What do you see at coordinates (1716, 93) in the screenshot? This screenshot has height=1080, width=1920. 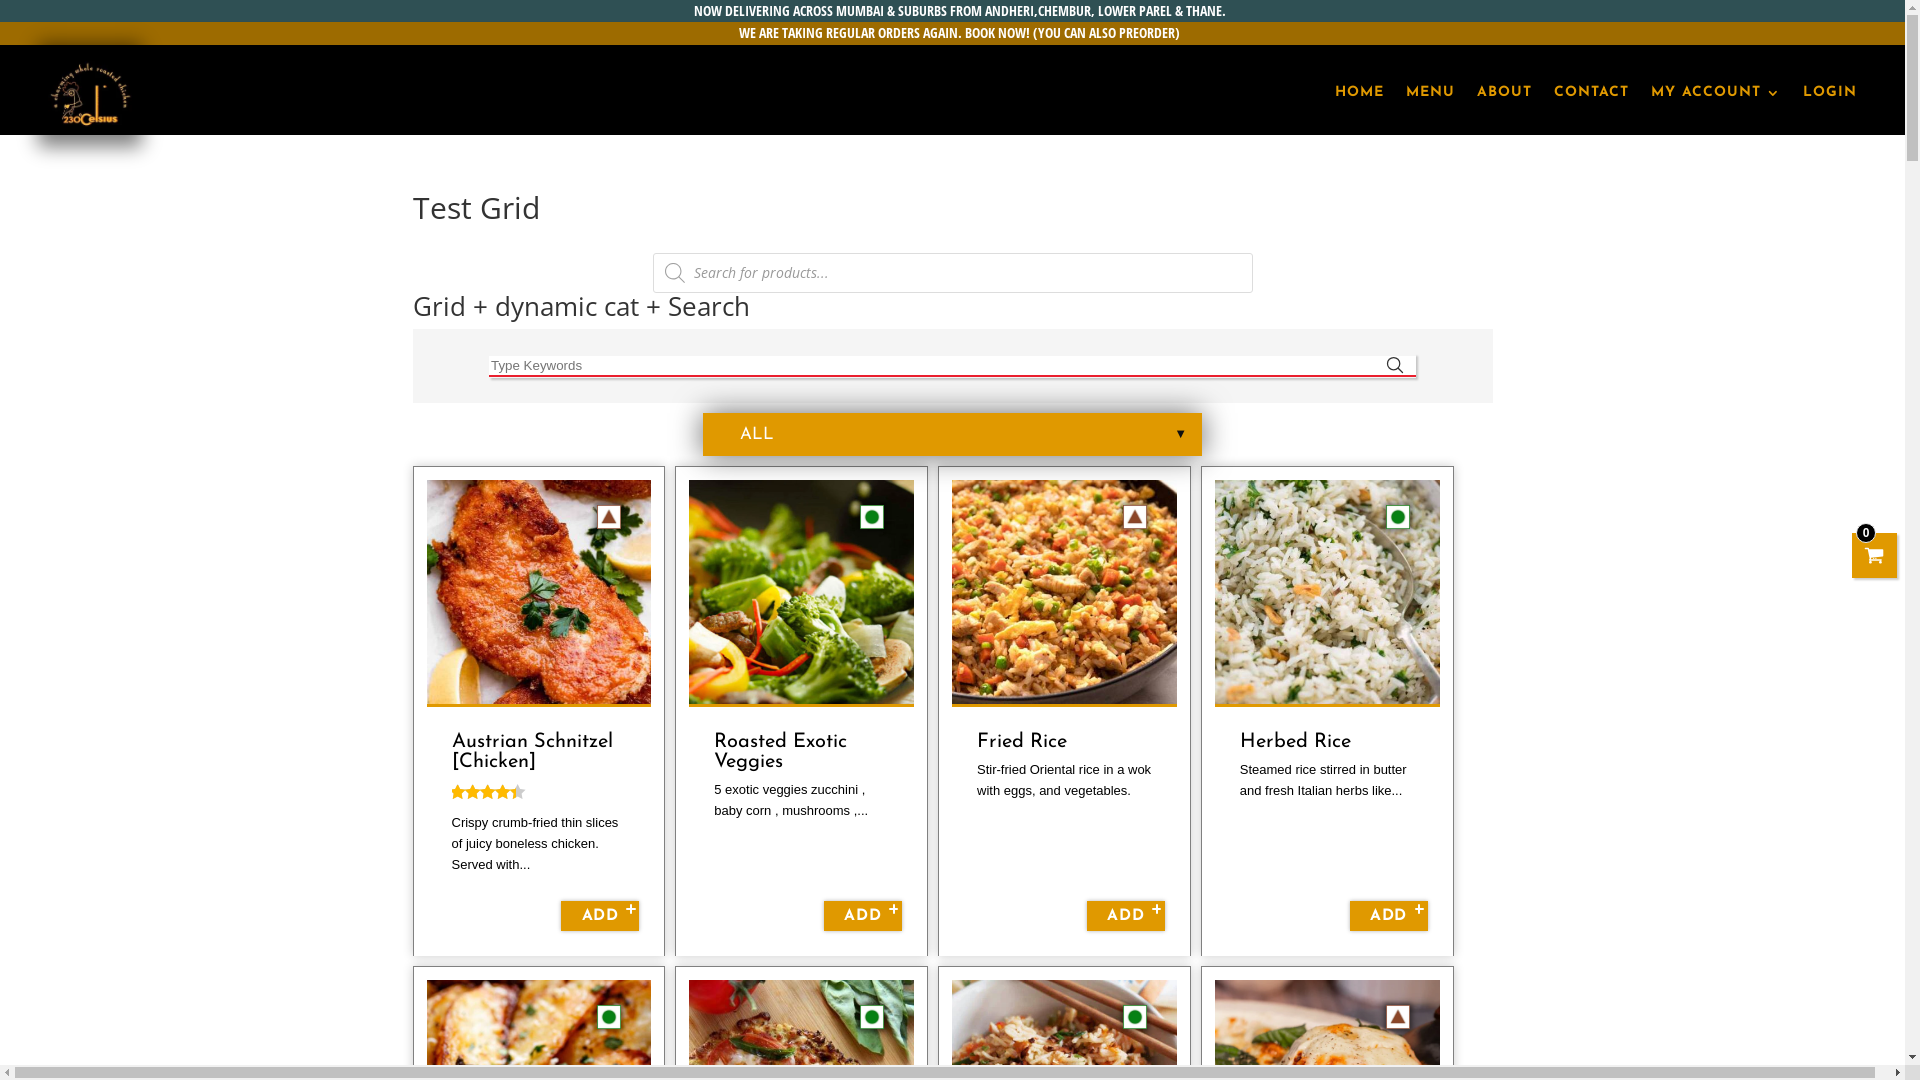 I see `MY ACCOUNT` at bounding box center [1716, 93].